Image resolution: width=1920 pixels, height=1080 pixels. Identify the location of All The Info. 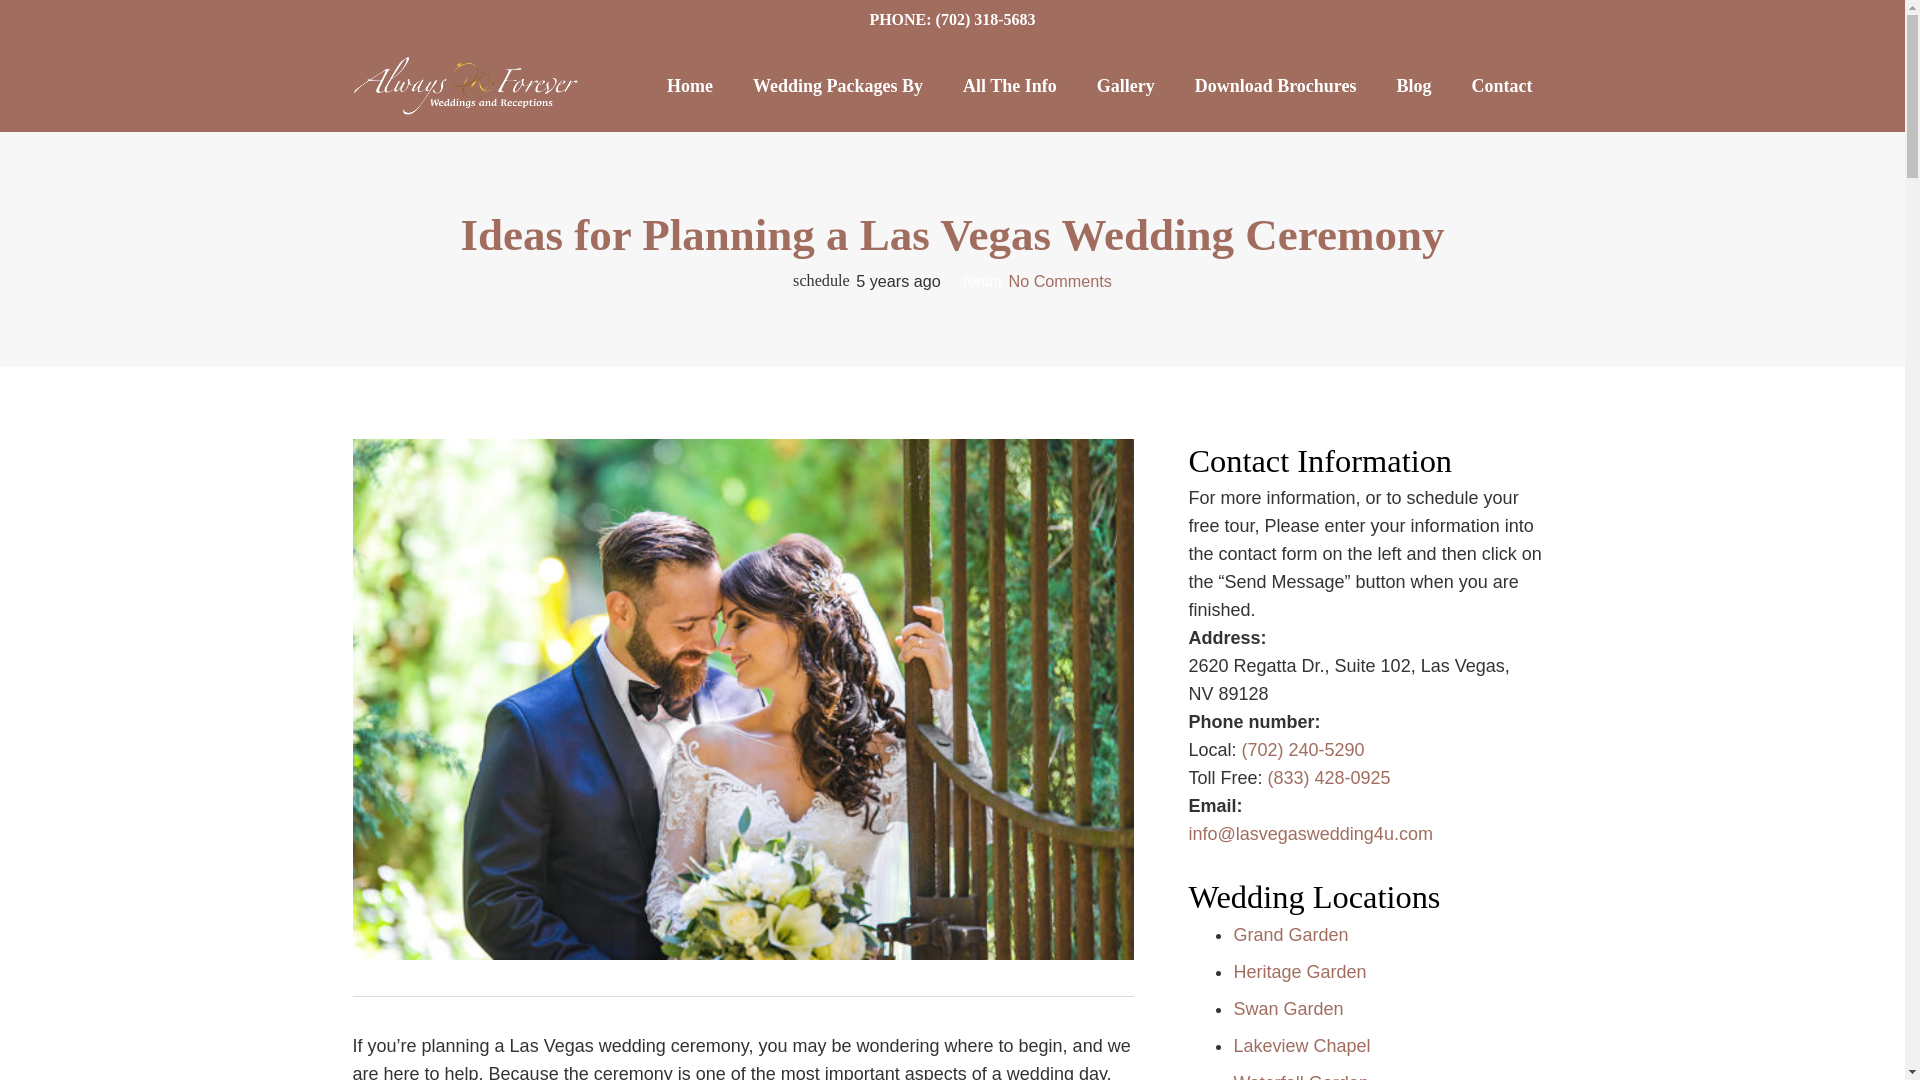
(1010, 85).